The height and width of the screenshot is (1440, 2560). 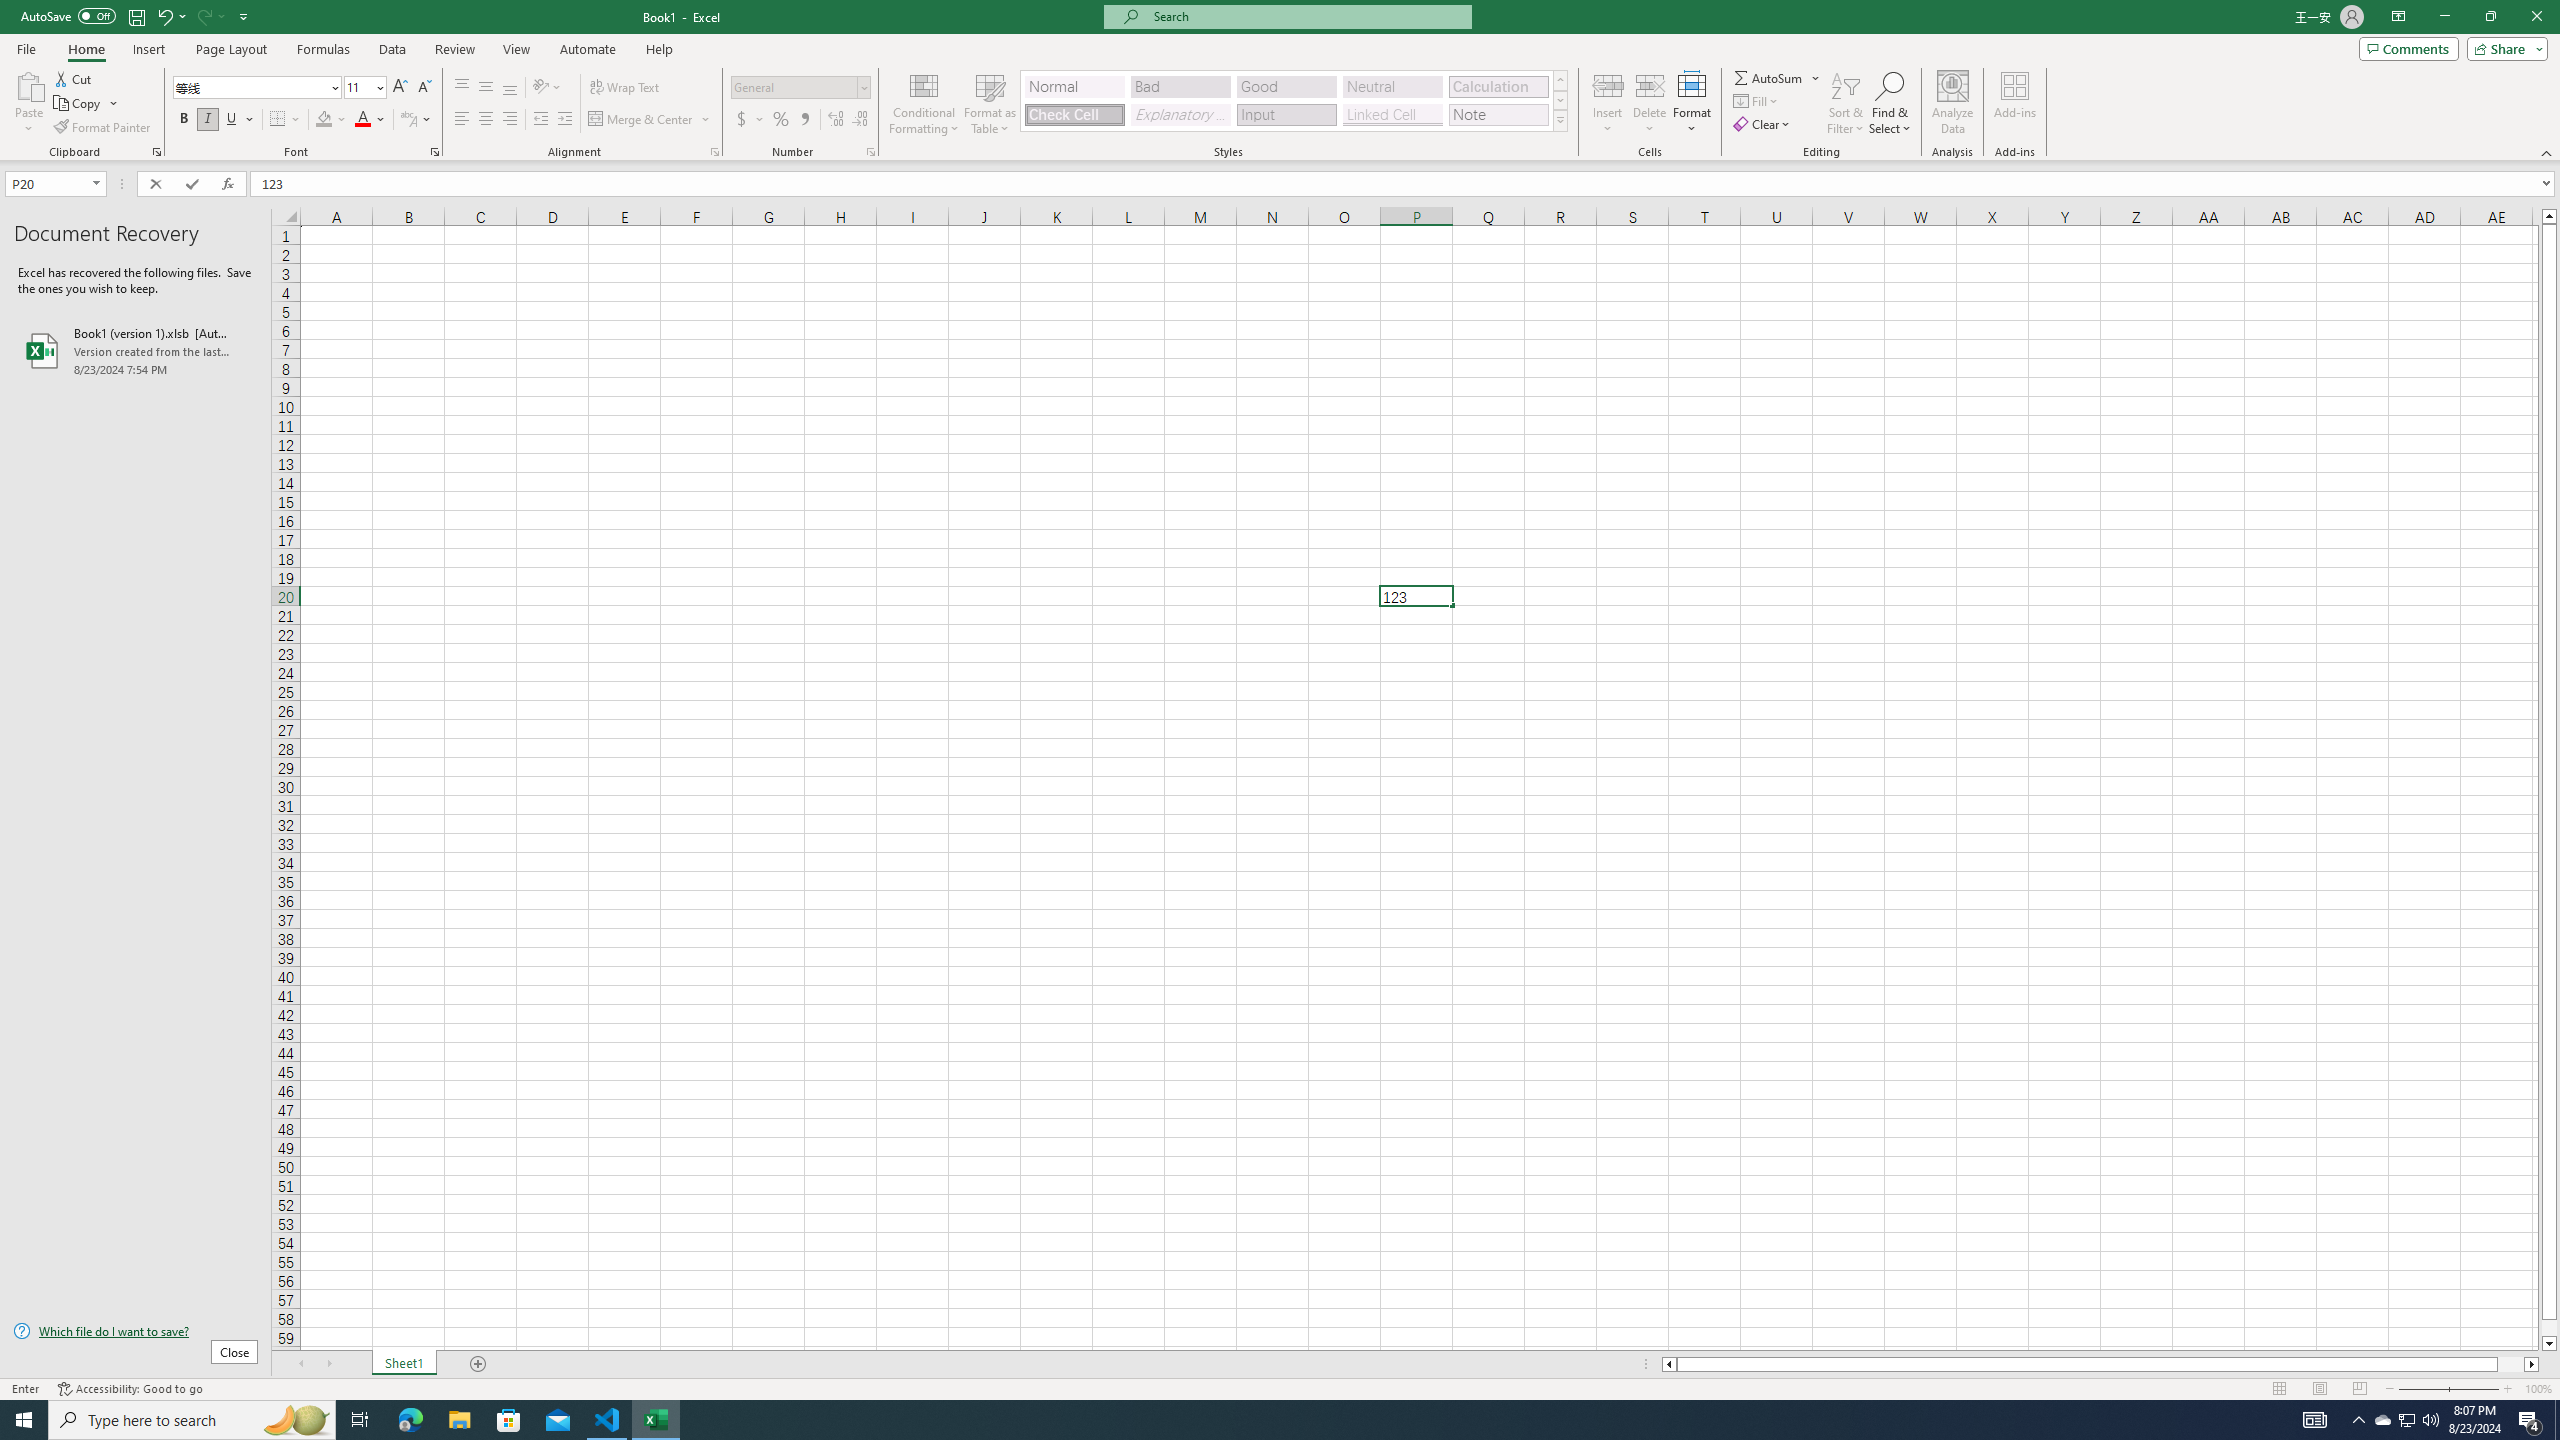 I want to click on Data, so click(x=392, y=49).